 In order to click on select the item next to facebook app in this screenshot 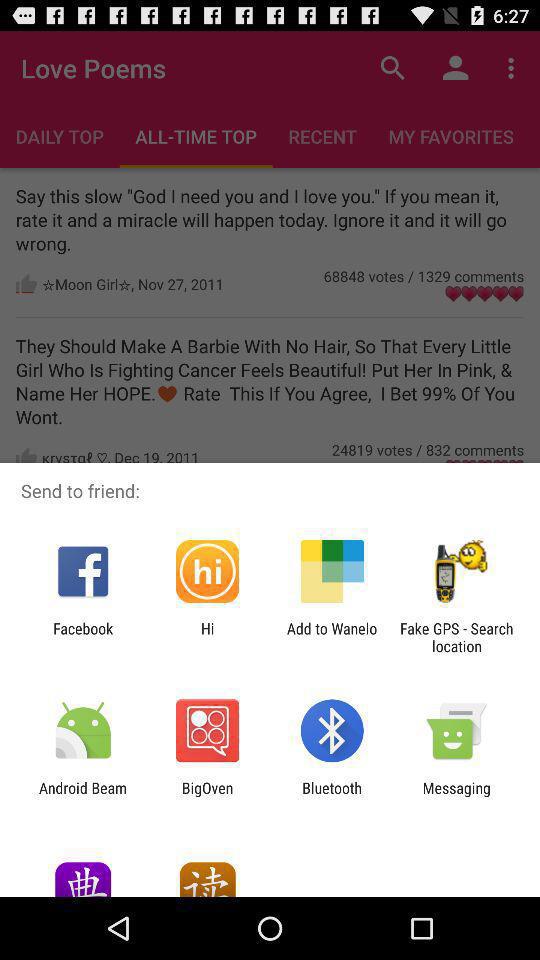, I will do `click(207, 637)`.